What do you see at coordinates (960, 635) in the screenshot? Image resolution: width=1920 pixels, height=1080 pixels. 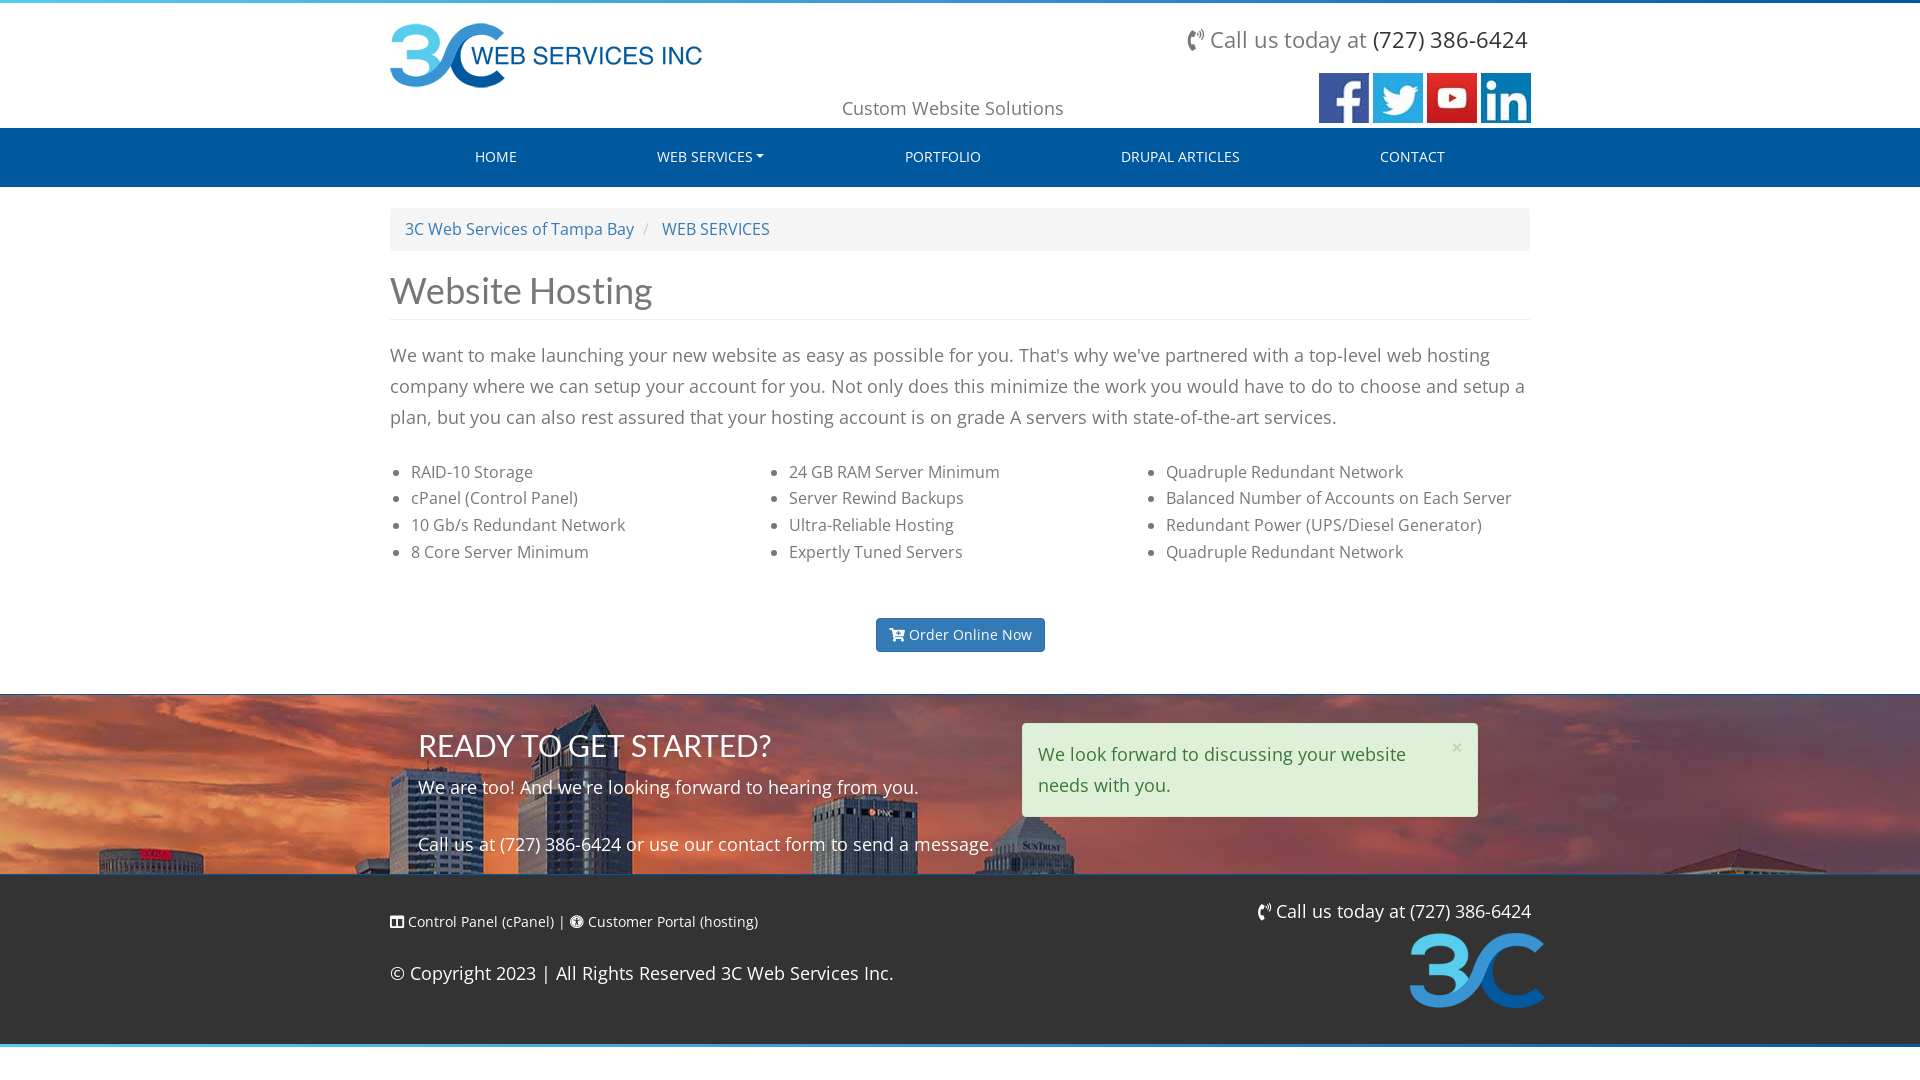 I see `Order Online Now` at bounding box center [960, 635].